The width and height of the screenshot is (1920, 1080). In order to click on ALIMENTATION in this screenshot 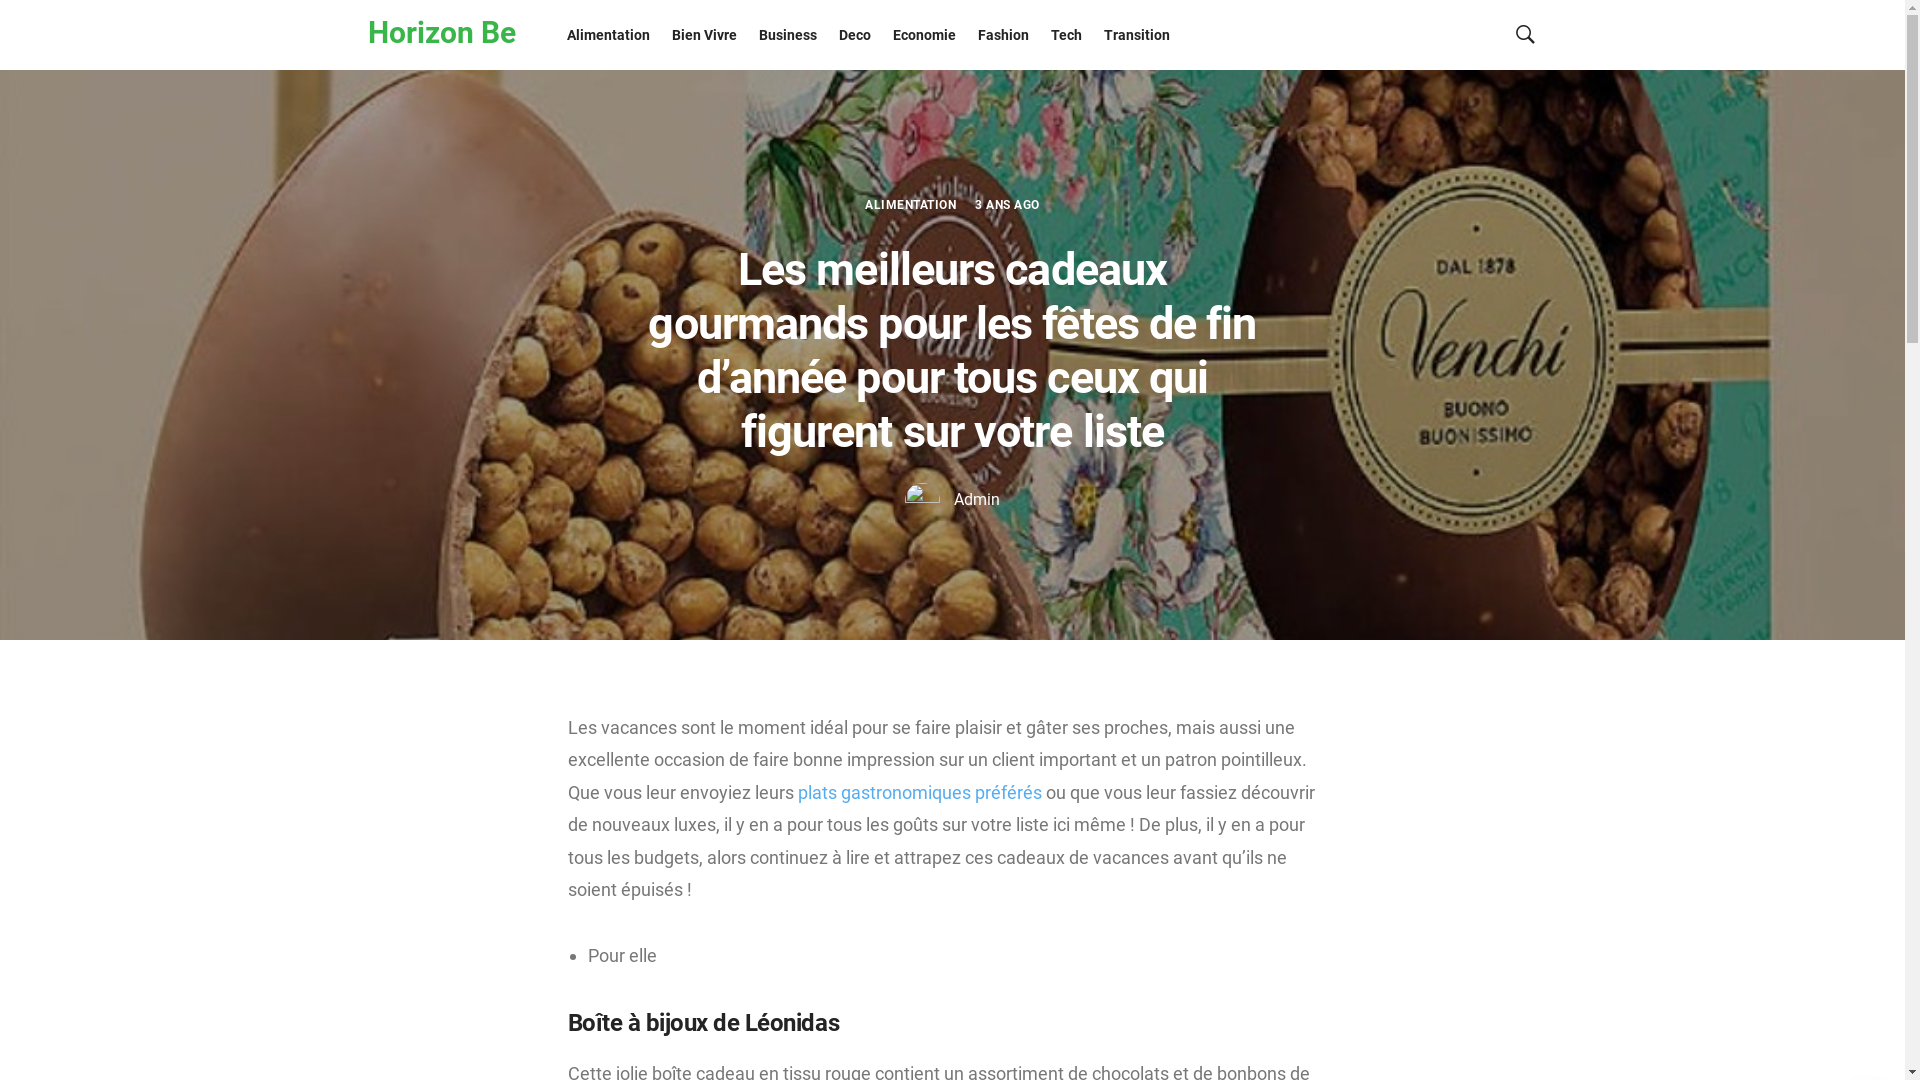, I will do `click(910, 205)`.